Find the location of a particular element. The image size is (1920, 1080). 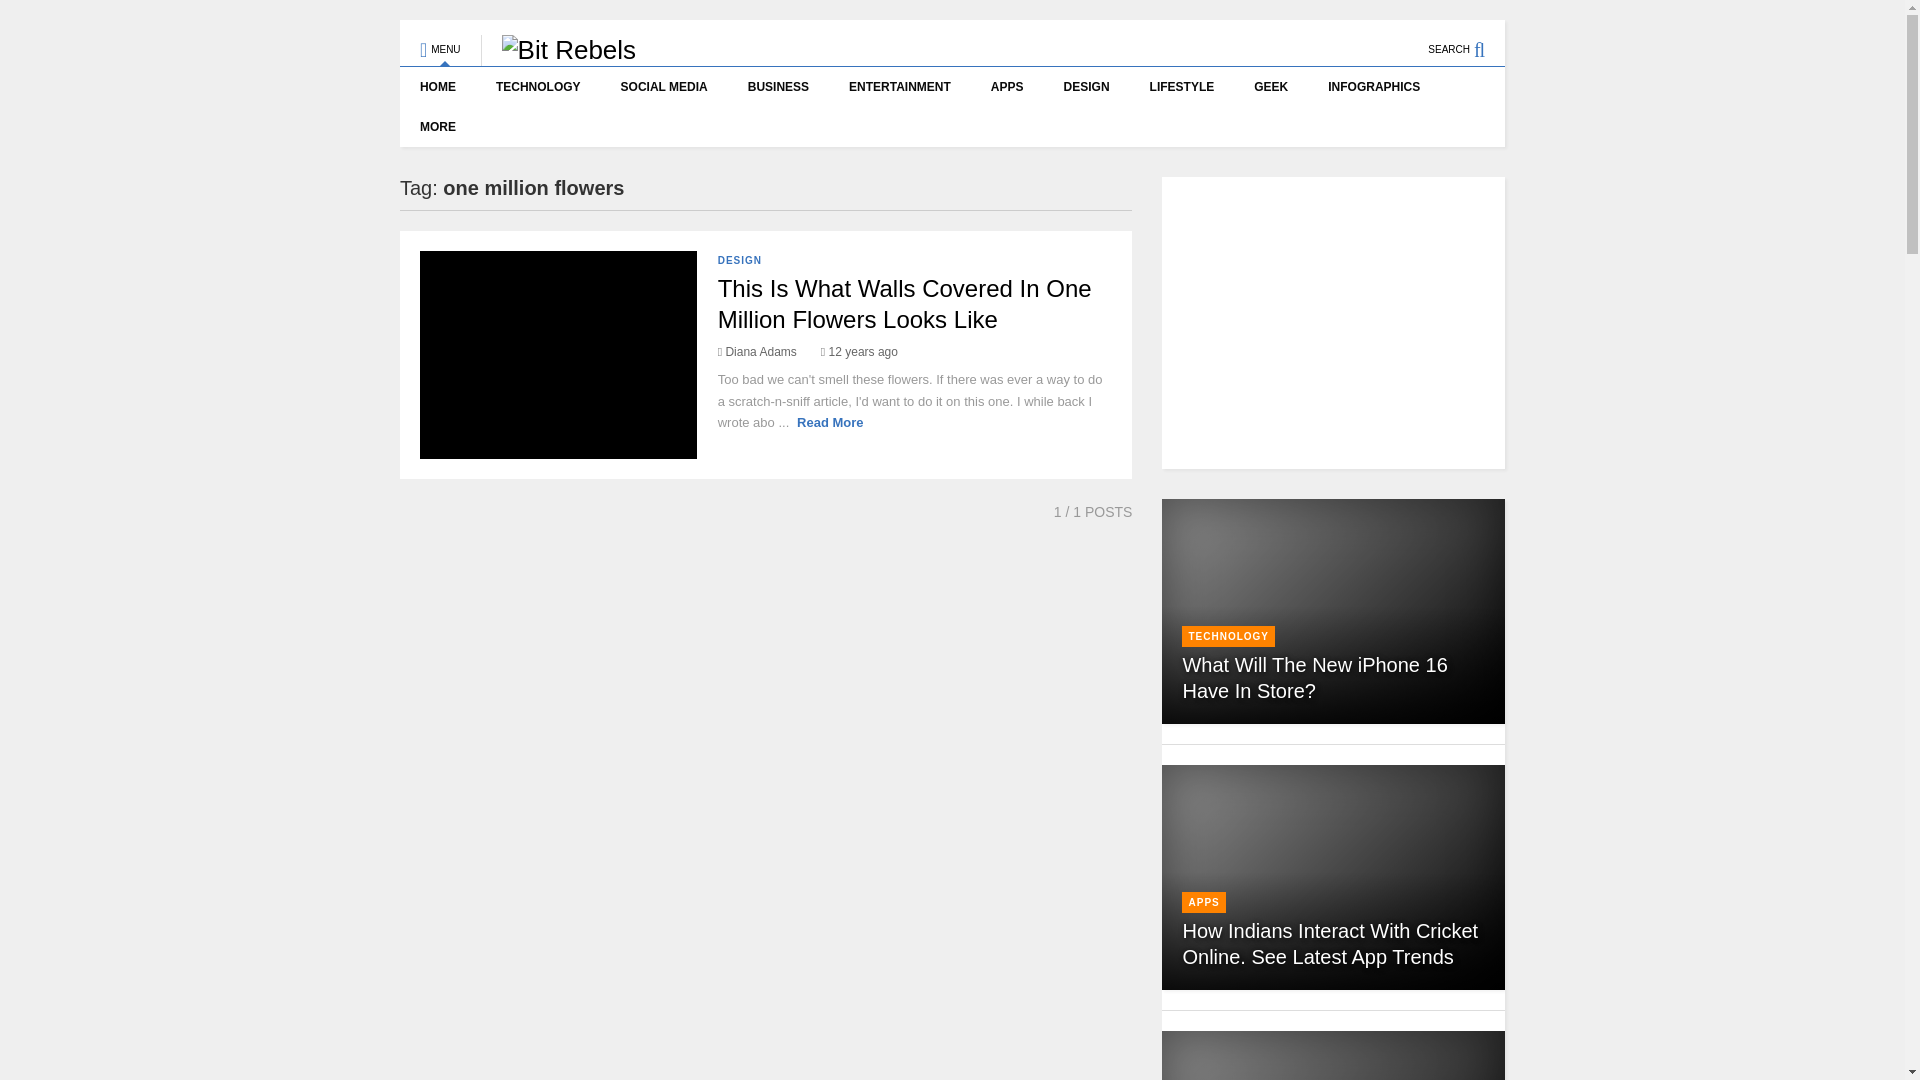

INFOGRAPHICS is located at coordinates (1374, 86).